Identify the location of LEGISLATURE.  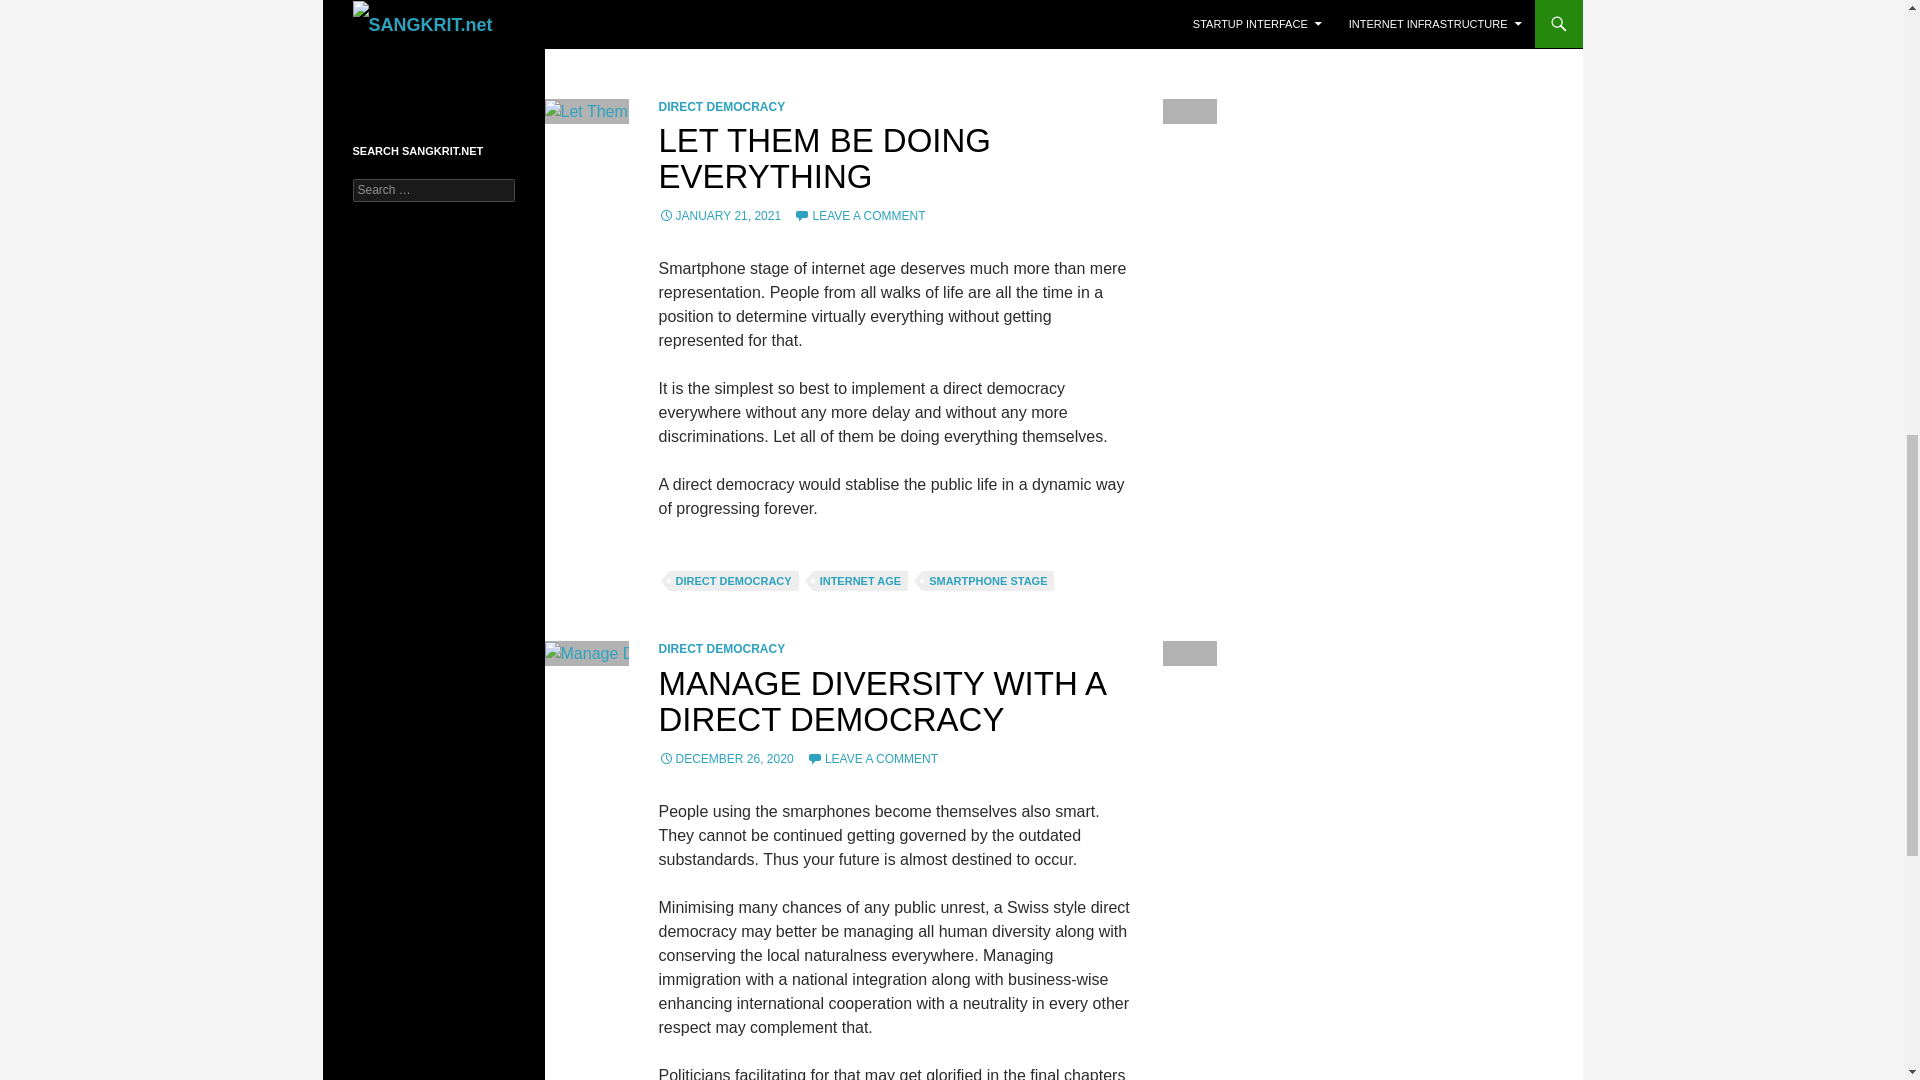
(963, 0).